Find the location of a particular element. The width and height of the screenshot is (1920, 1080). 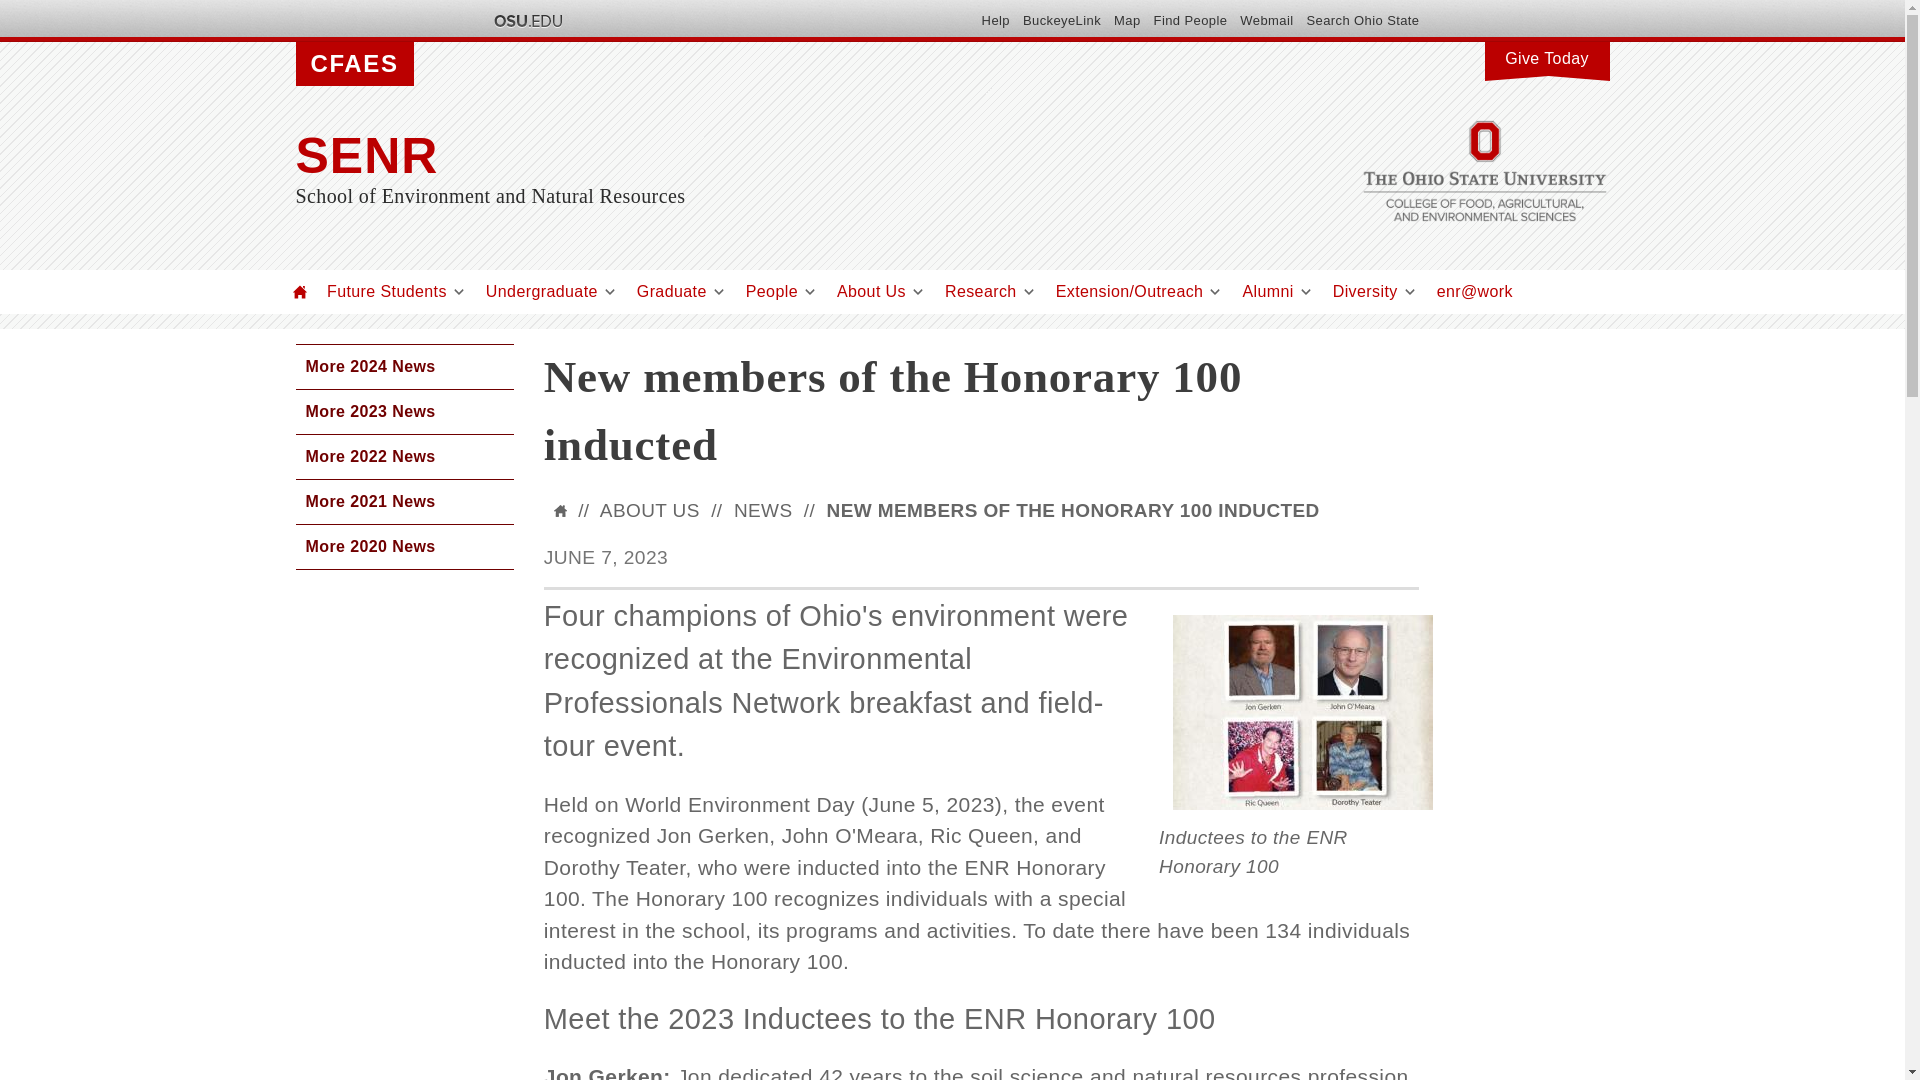

Home is located at coordinates (755, 156).